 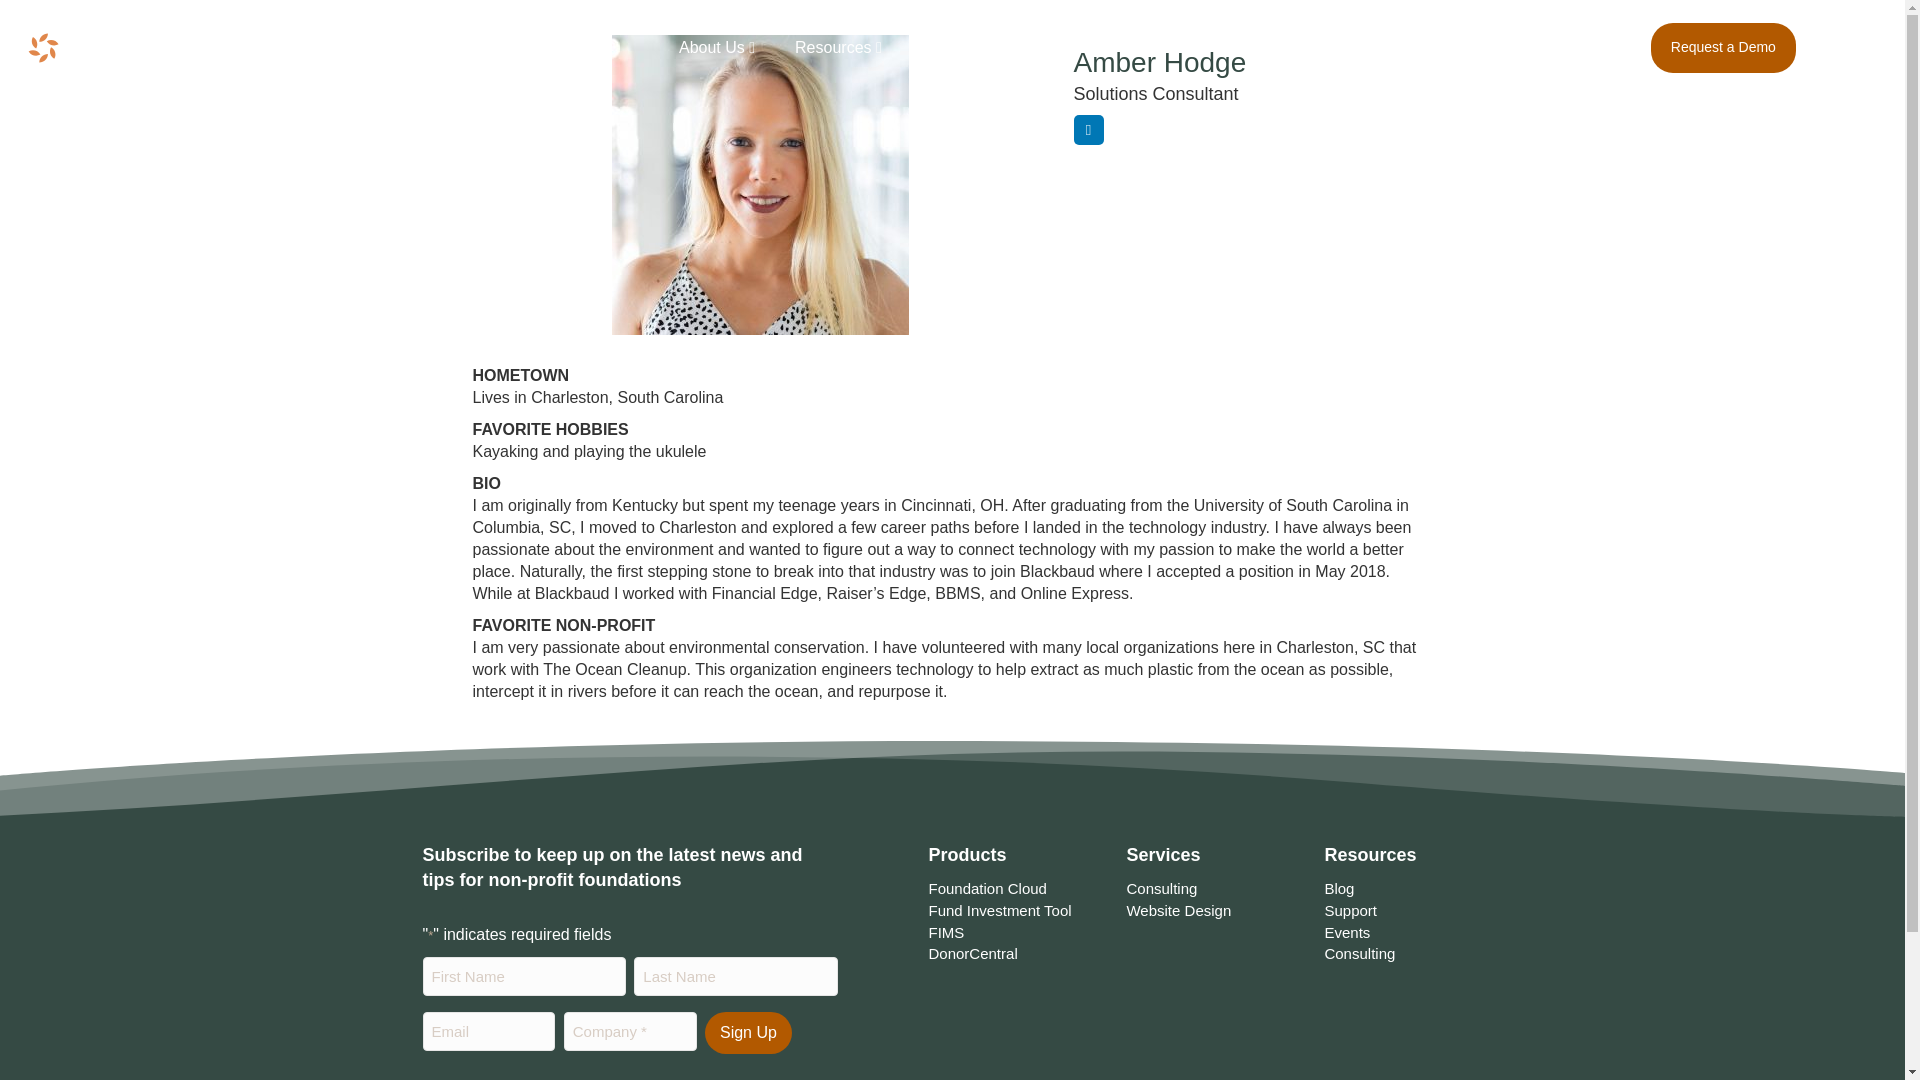 What do you see at coordinates (748, 1032) in the screenshot?
I see `Sign Up` at bounding box center [748, 1032].